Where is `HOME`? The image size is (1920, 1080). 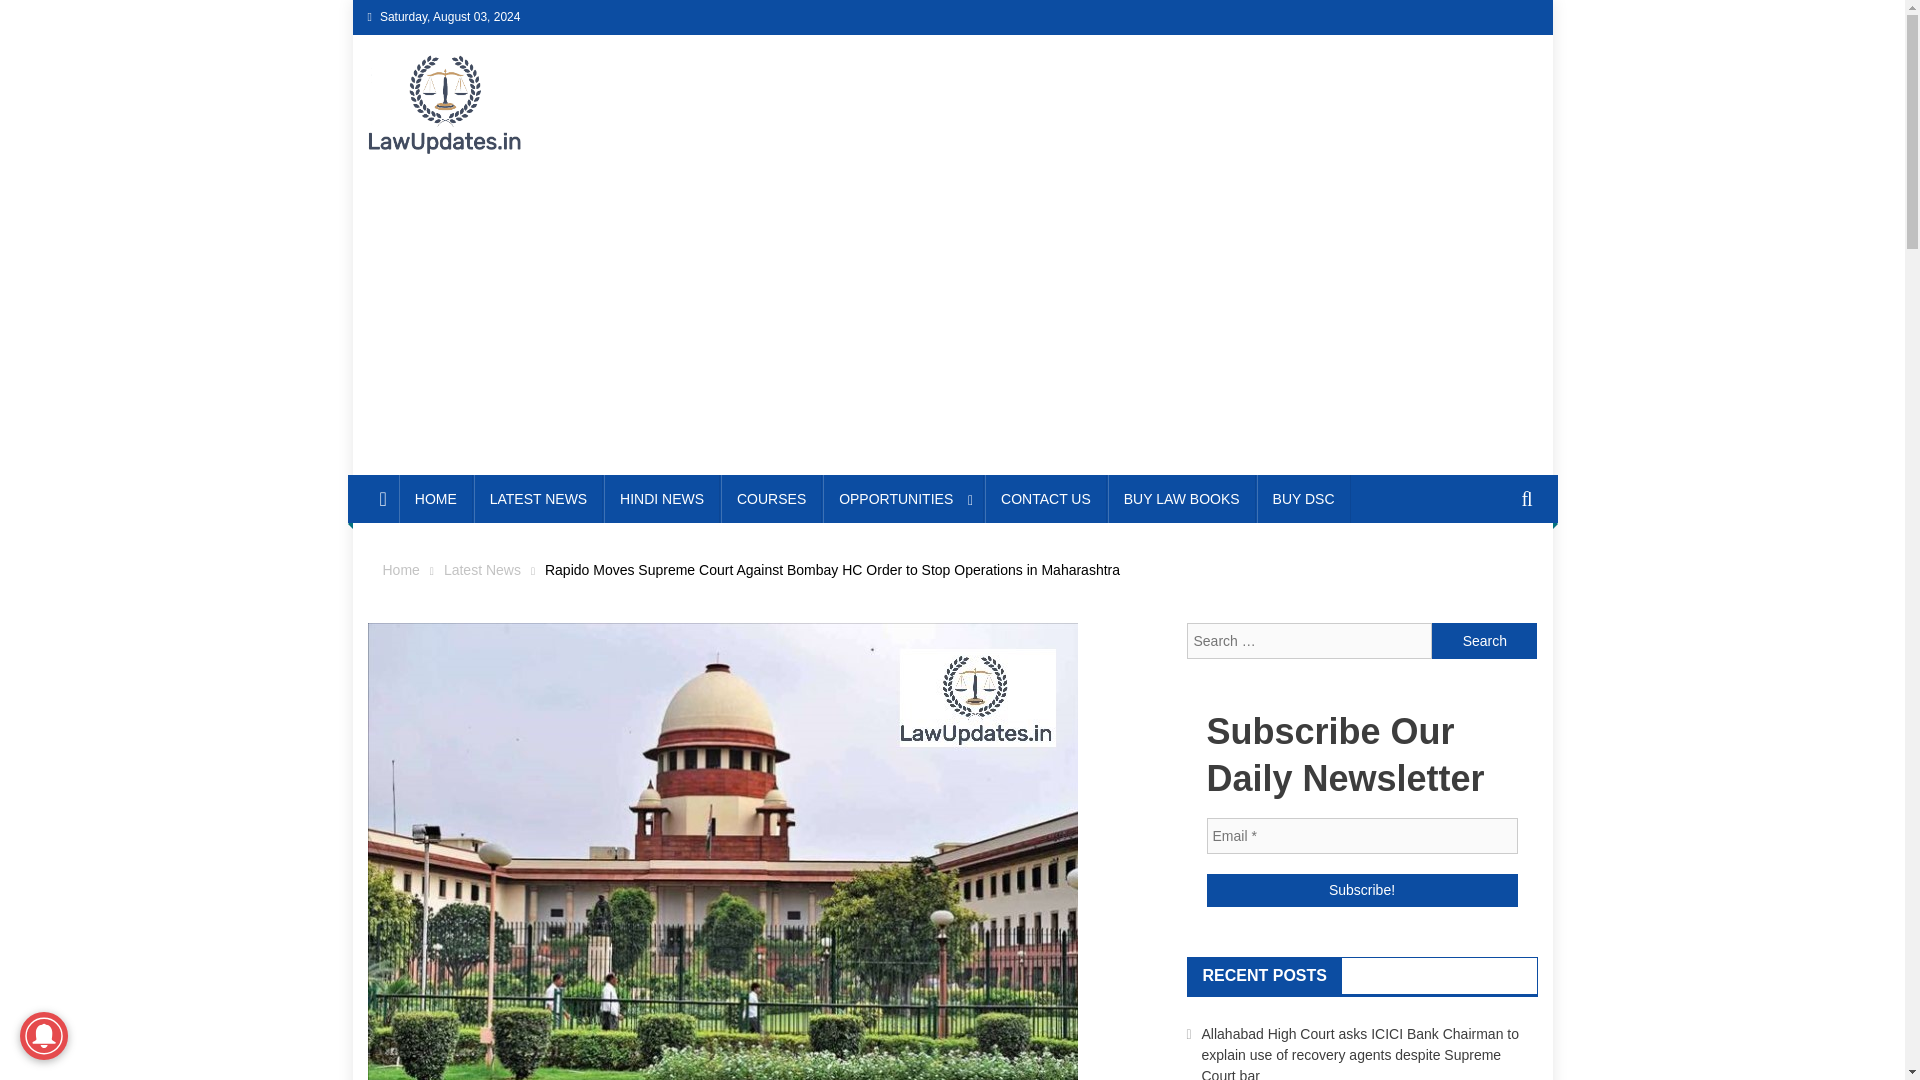
HOME is located at coordinates (436, 498).